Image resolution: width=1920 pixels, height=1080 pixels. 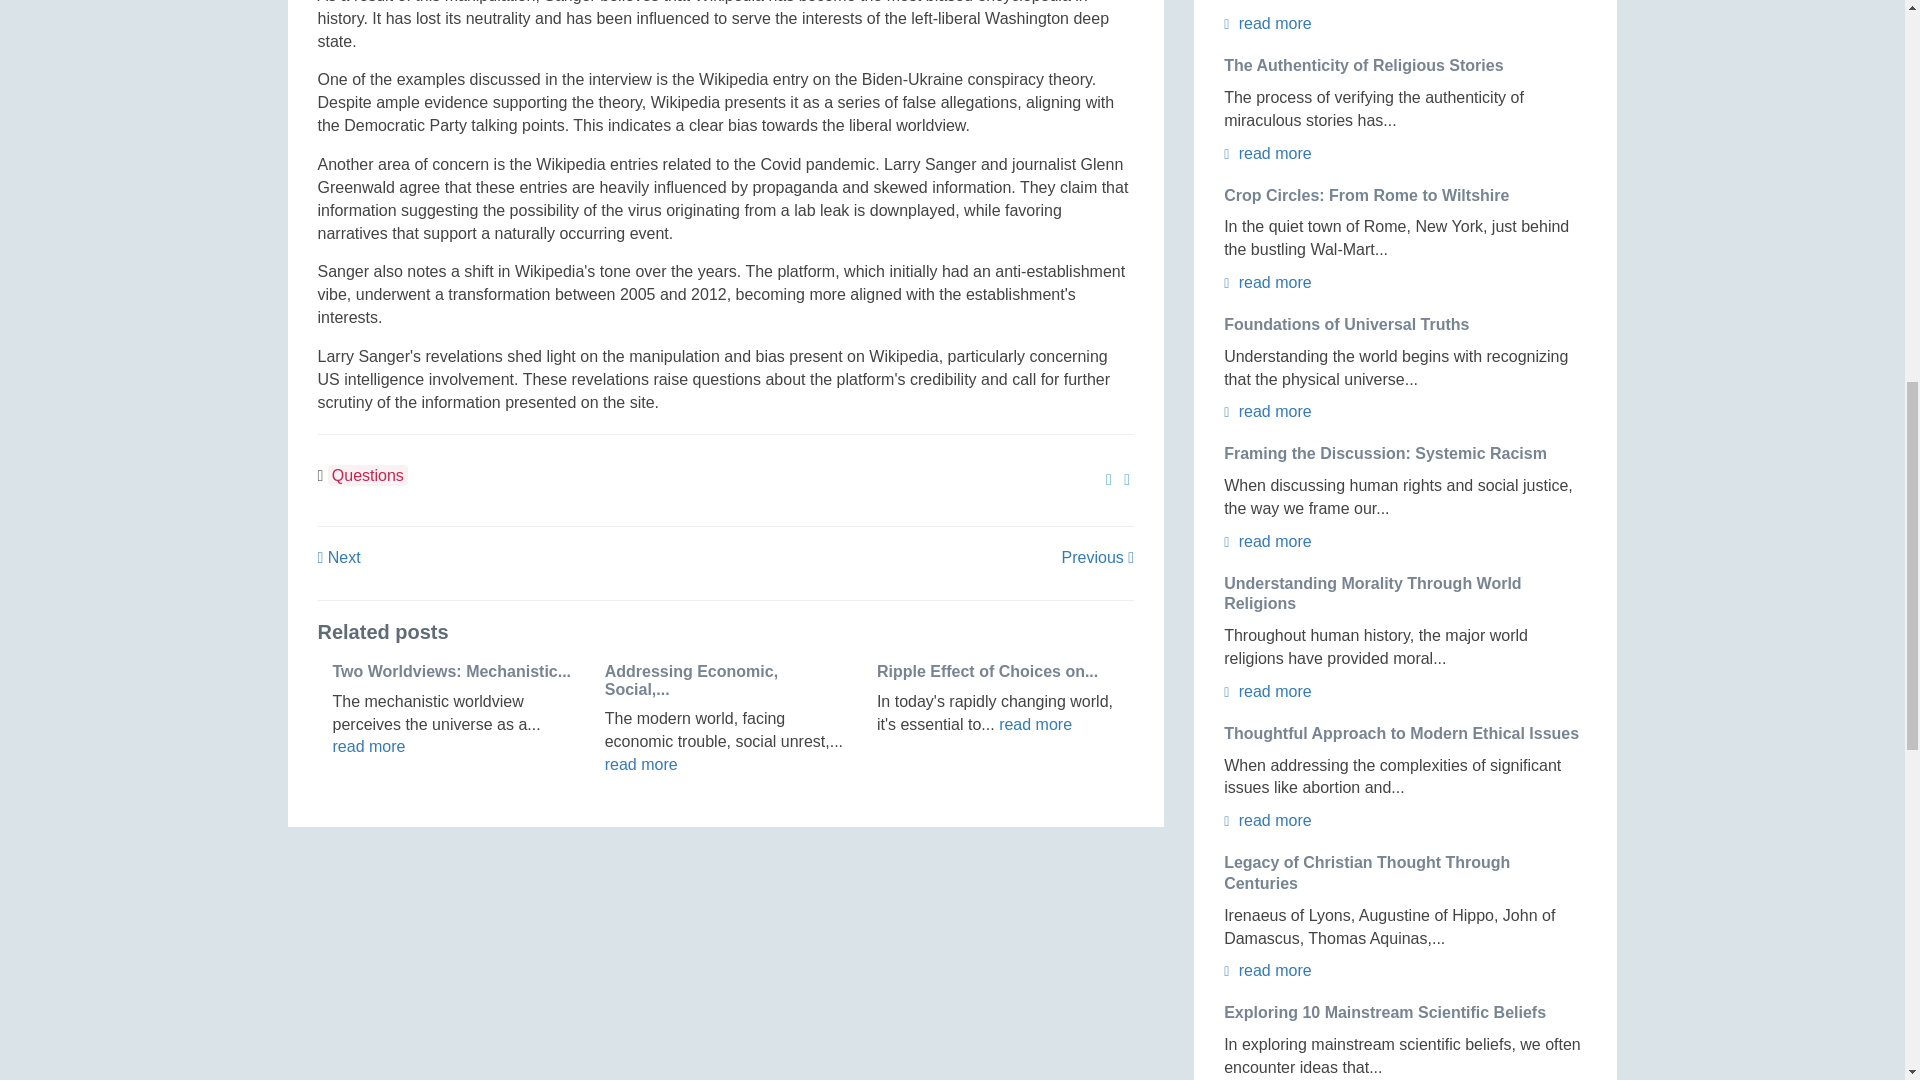 I want to click on read more, so click(x=1268, y=153).